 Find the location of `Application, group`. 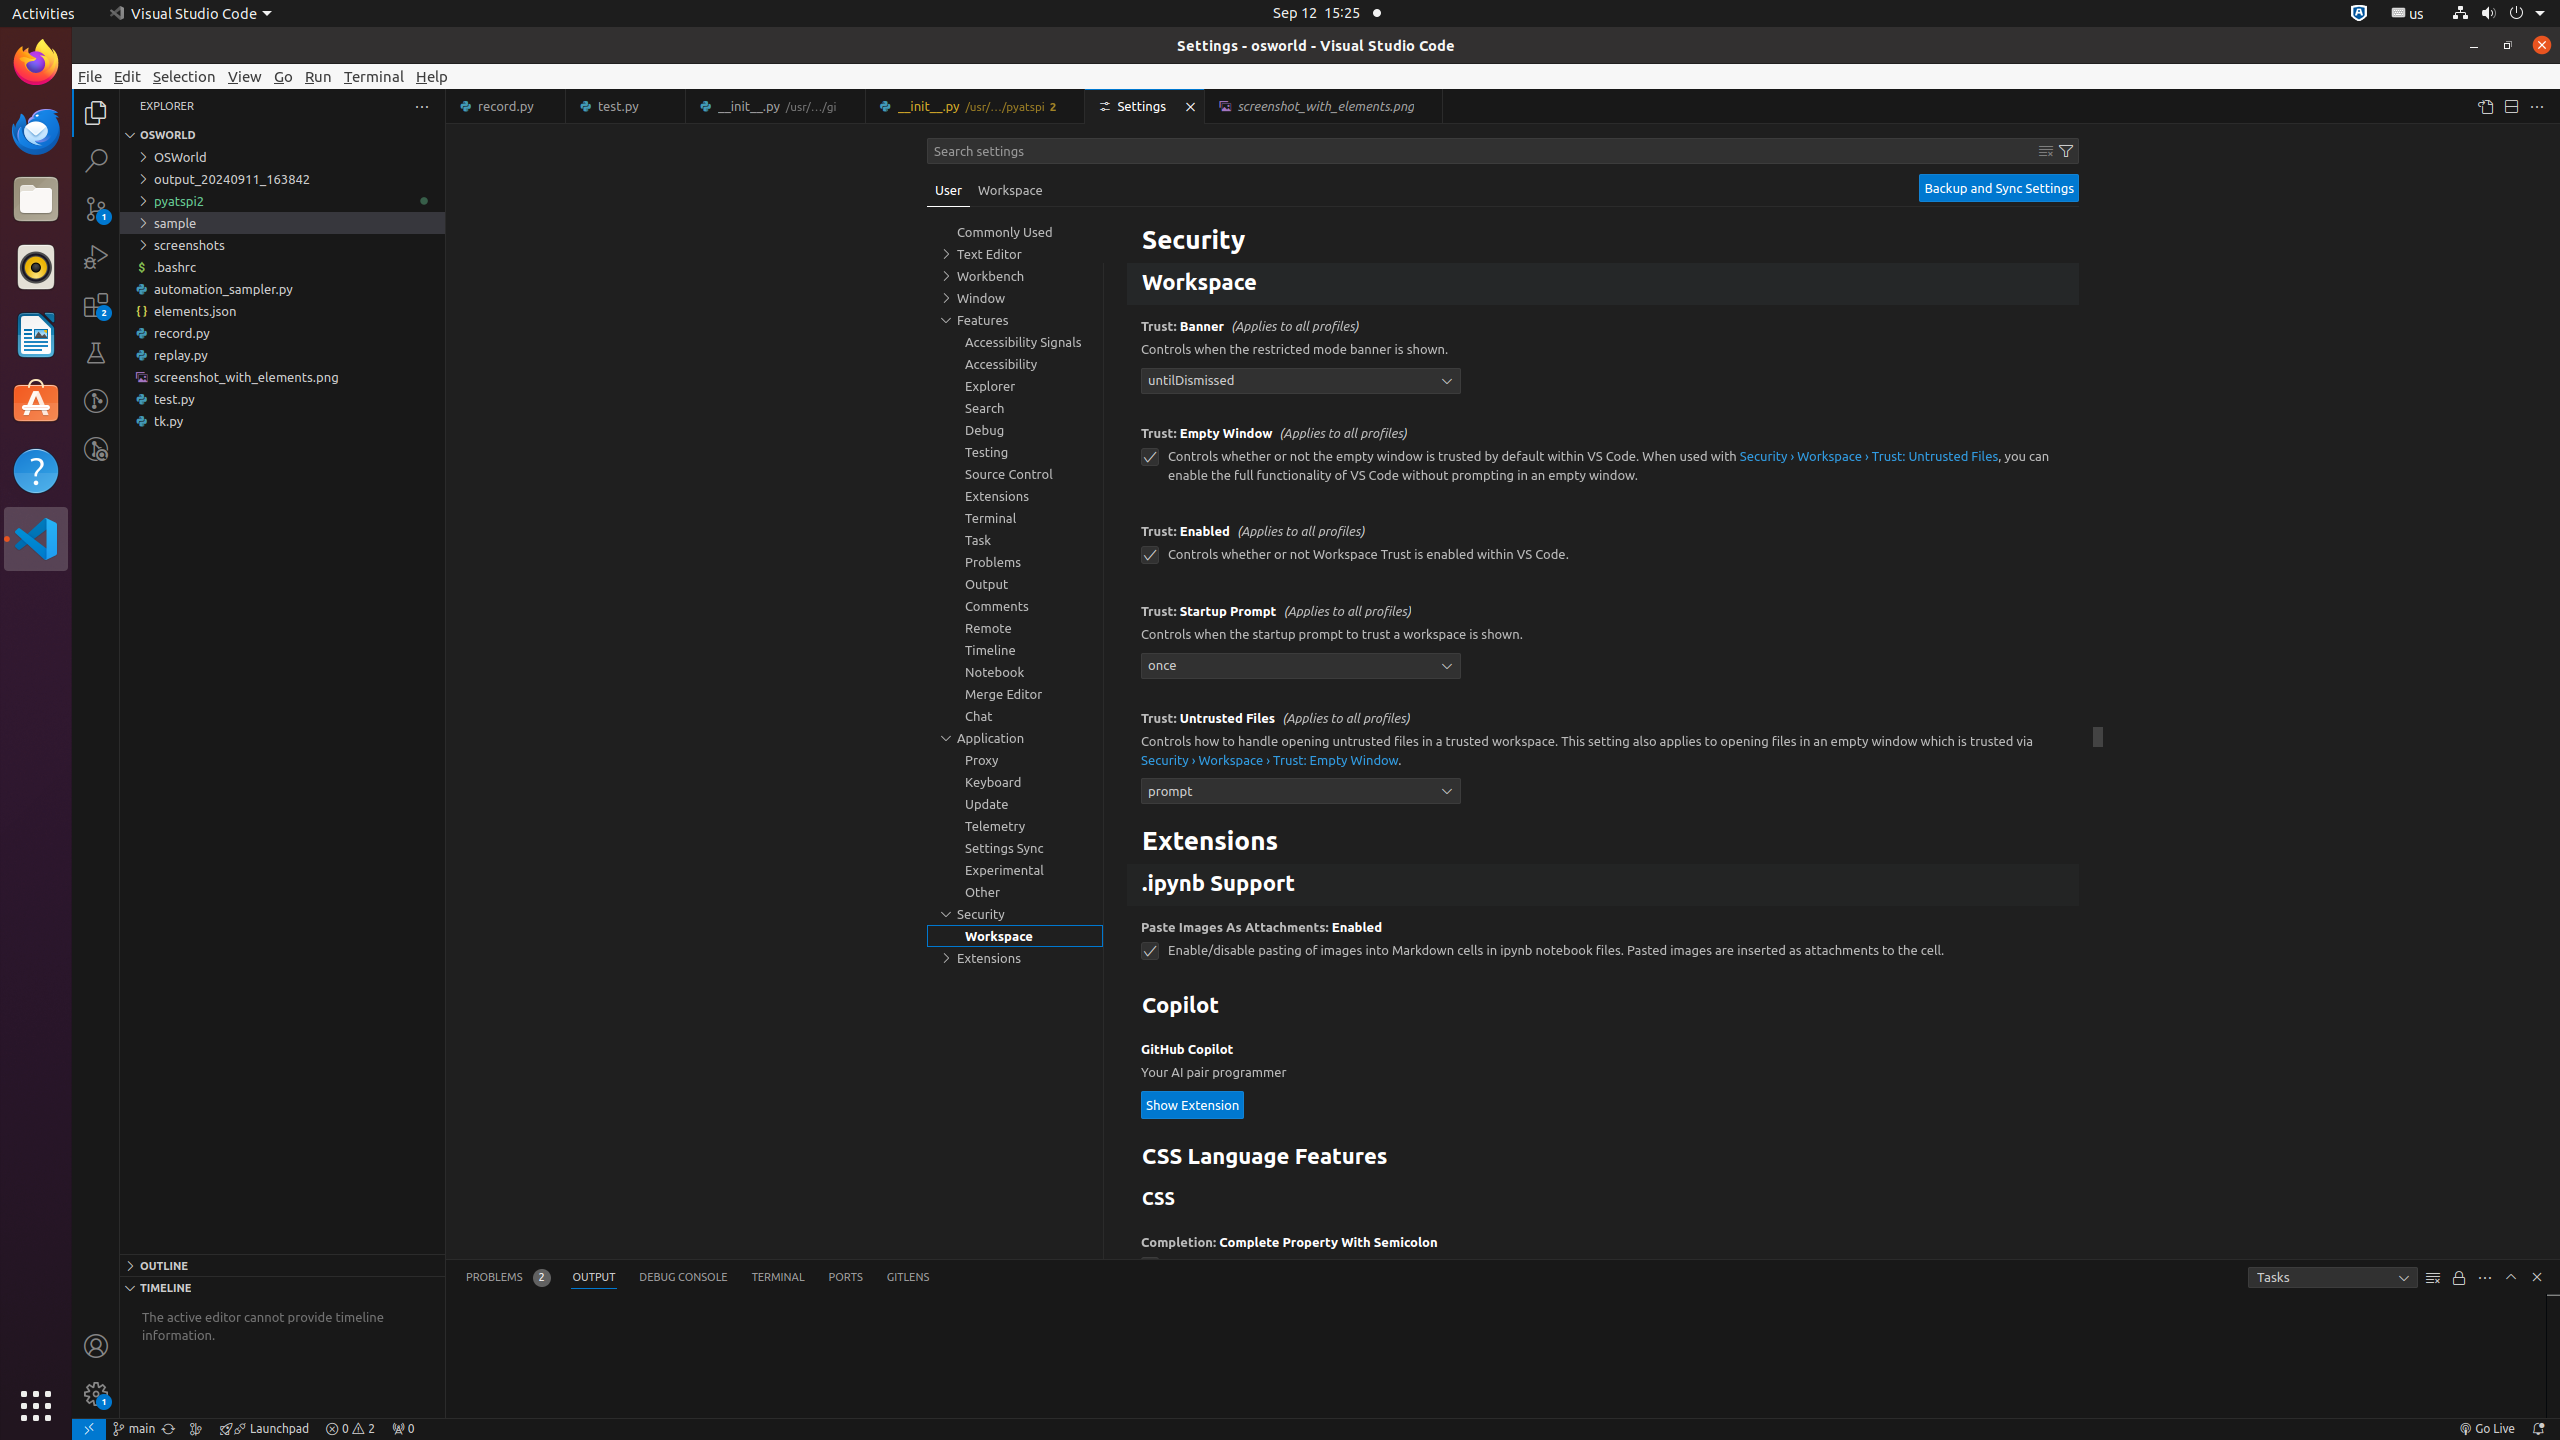

Application, group is located at coordinates (1015, 738).